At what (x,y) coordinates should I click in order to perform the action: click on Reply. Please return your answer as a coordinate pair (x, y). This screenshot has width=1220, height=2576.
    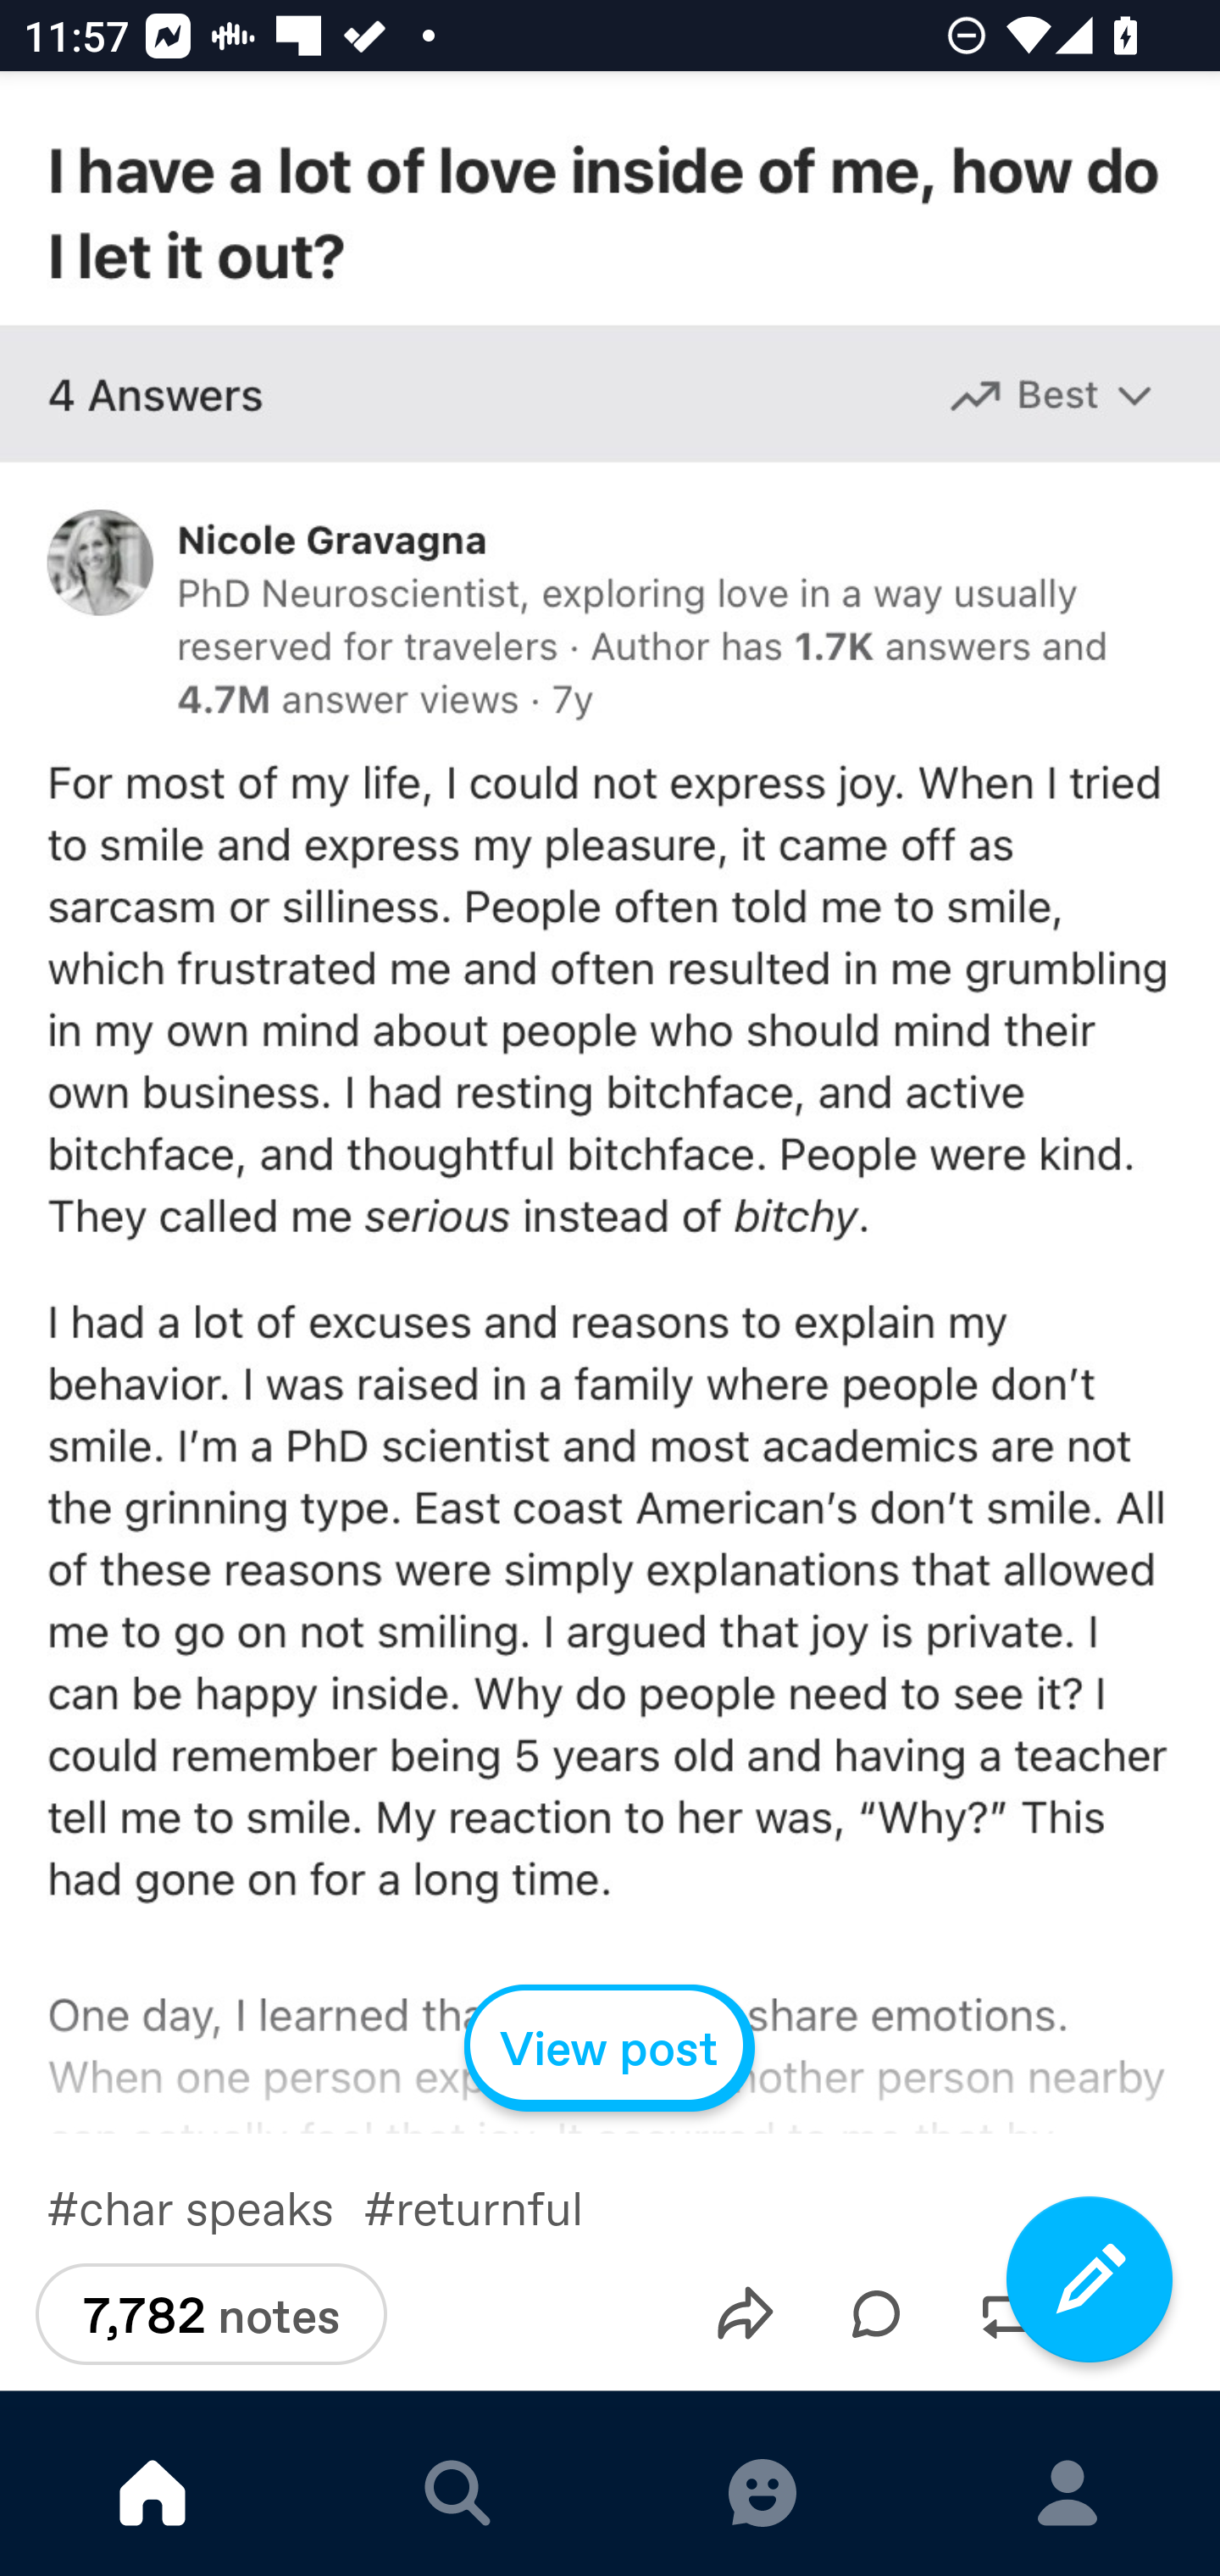
    Looking at the image, I should click on (876, 2313).